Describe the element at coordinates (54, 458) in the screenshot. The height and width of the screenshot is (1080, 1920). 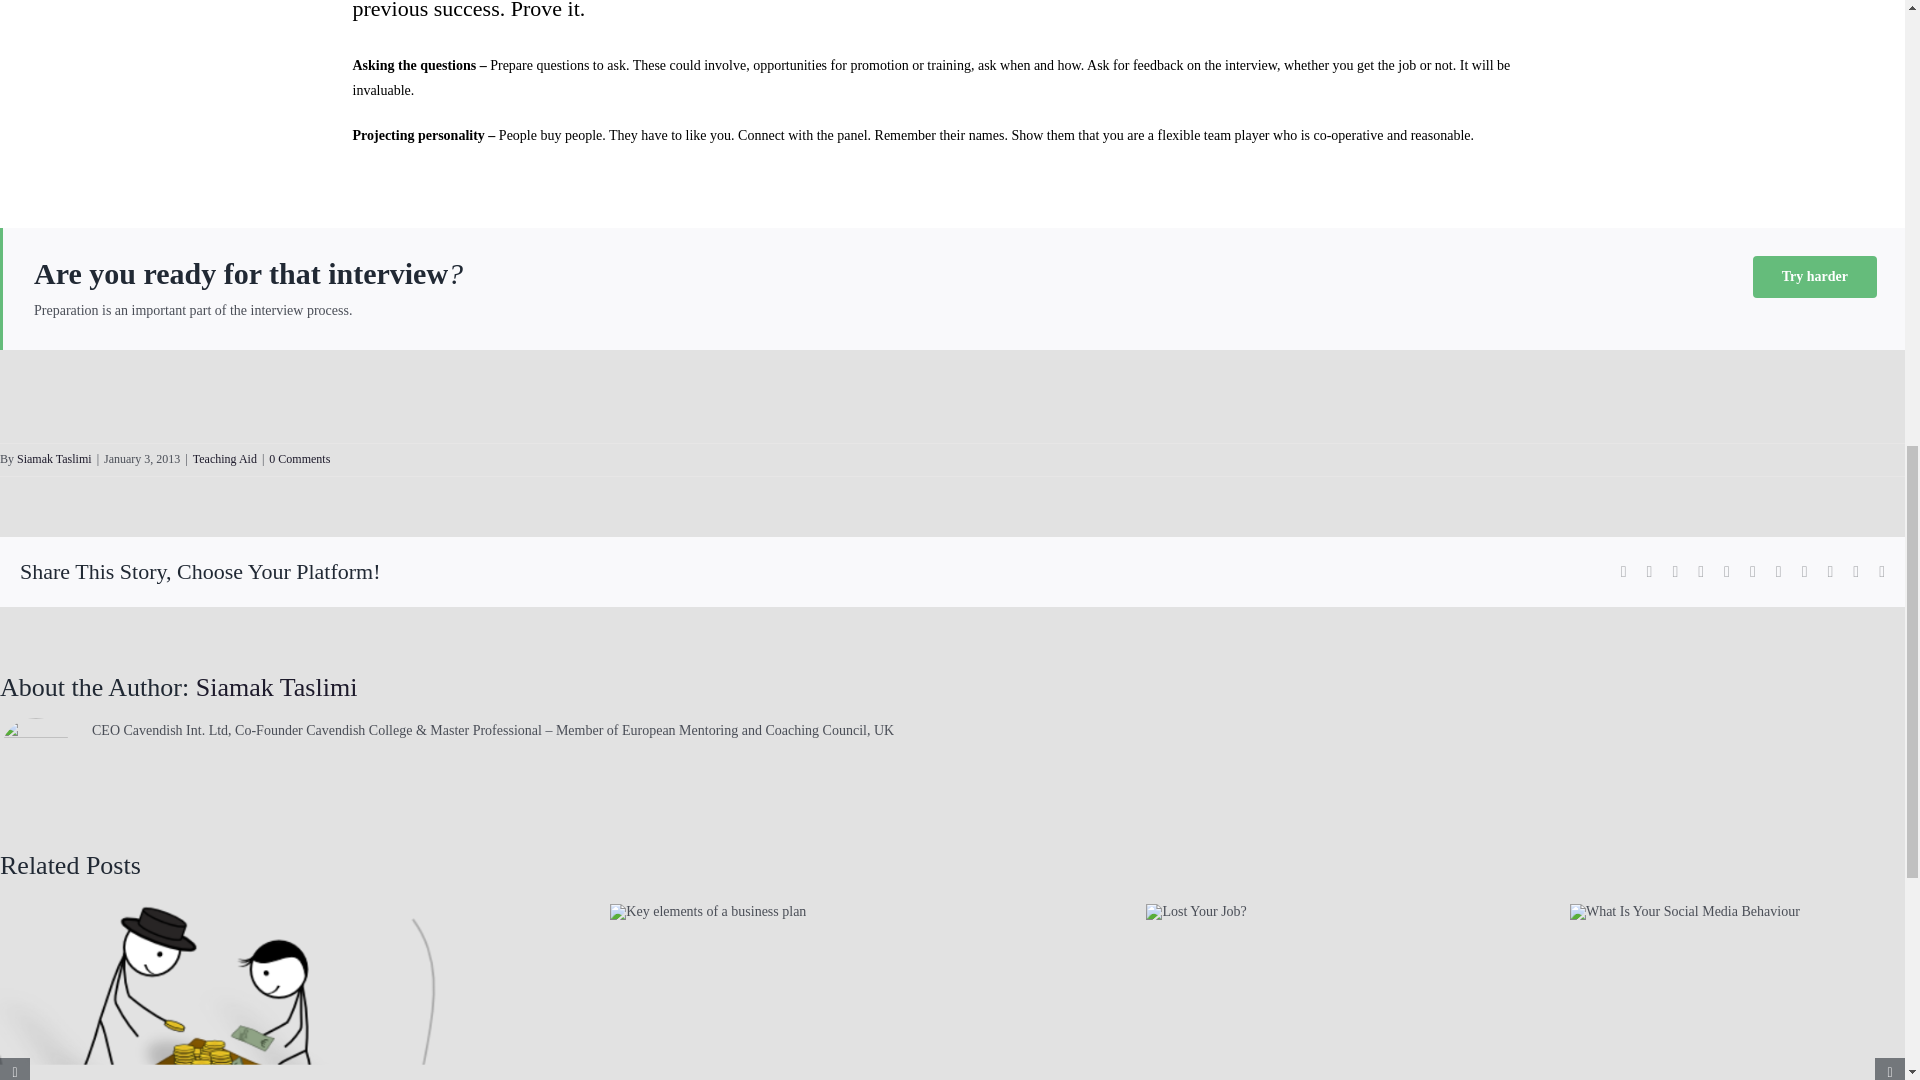
I see `Posts by Siamak Taslimi` at that location.